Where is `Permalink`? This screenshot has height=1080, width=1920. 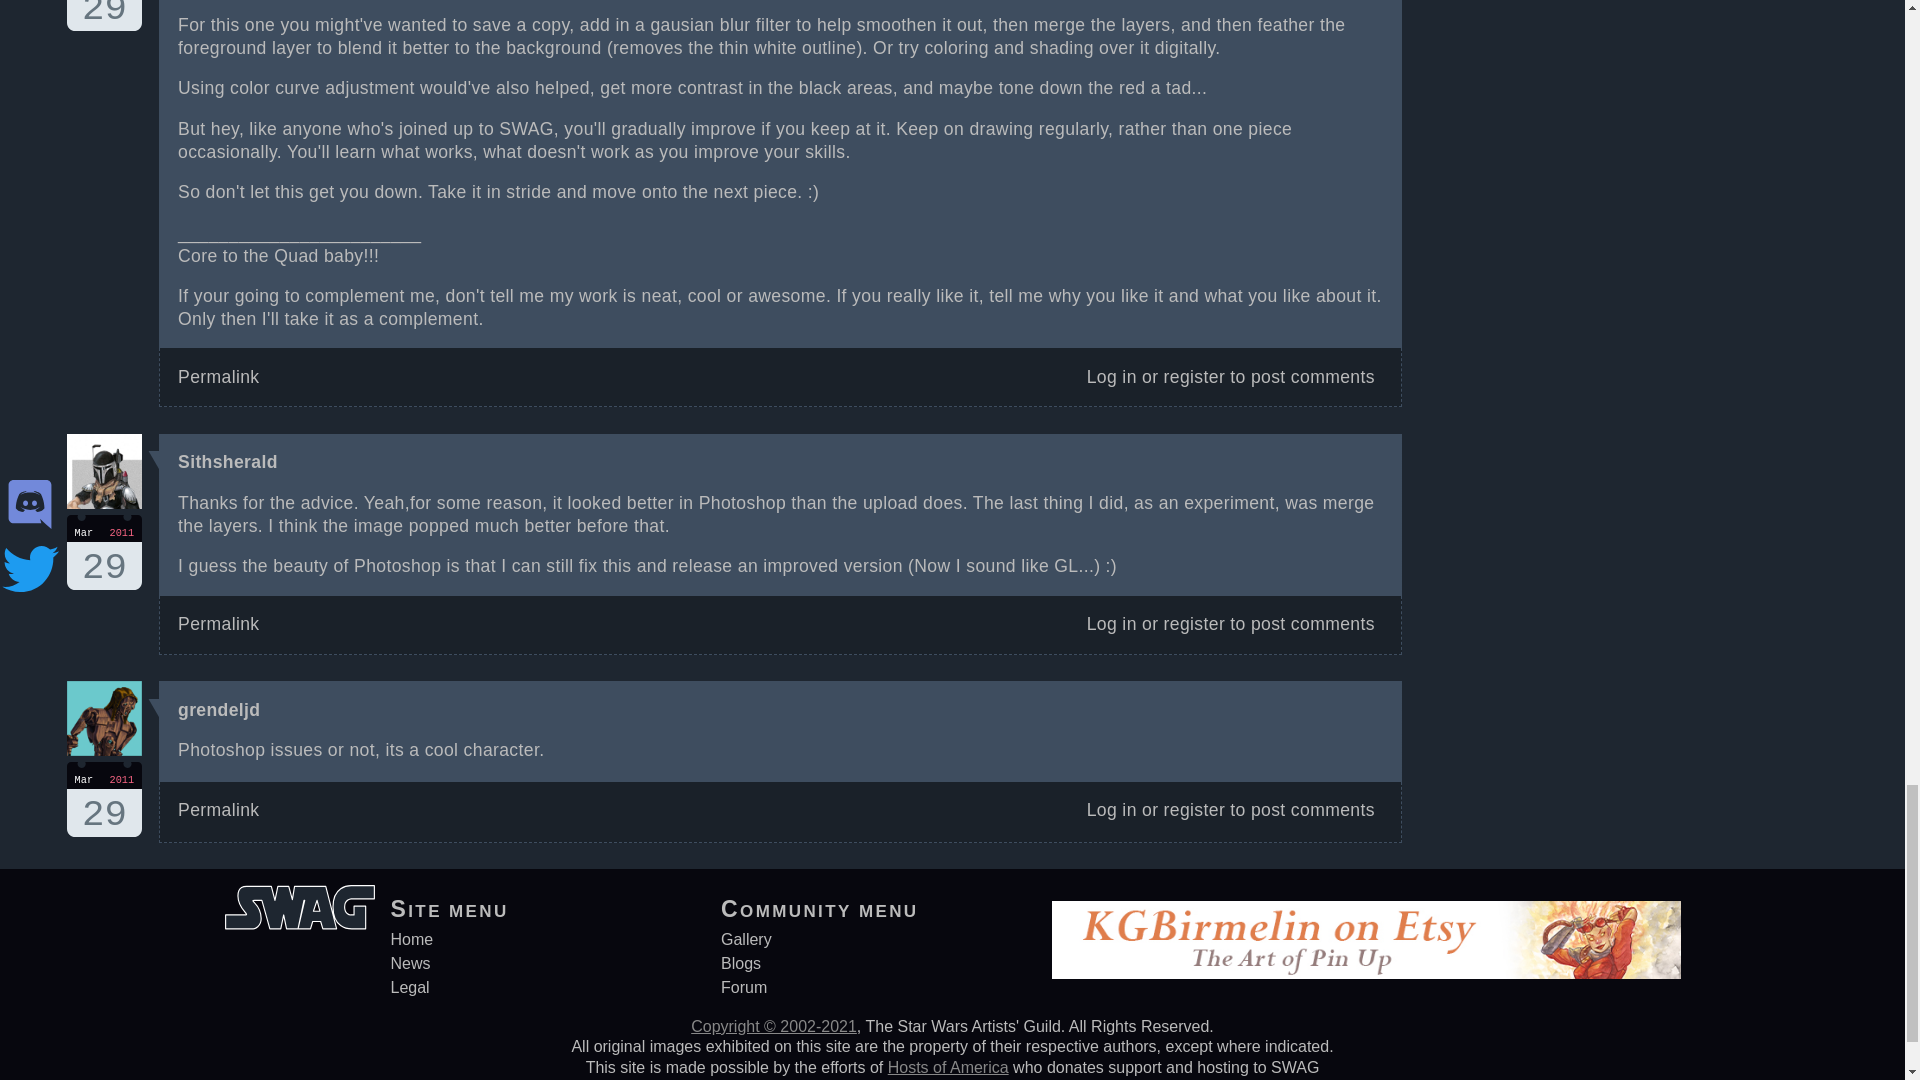 Permalink is located at coordinates (218, 376).